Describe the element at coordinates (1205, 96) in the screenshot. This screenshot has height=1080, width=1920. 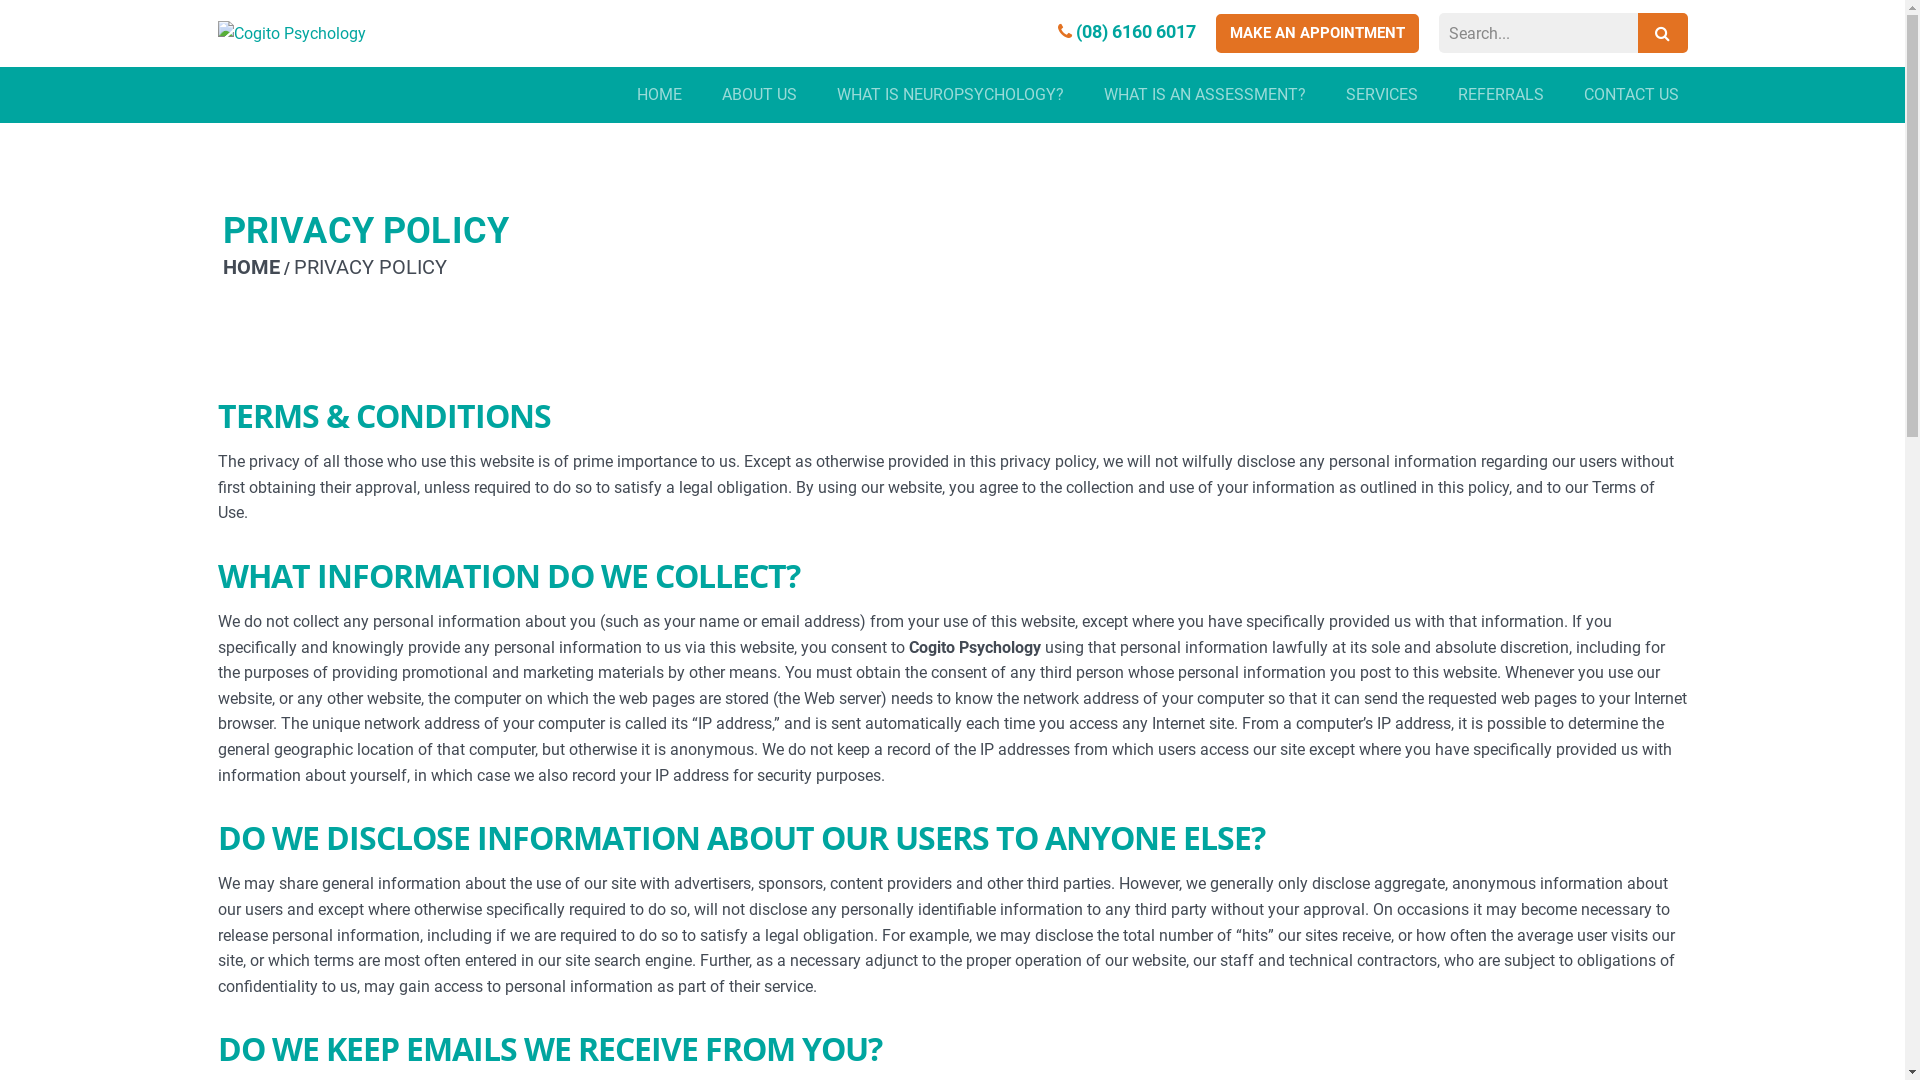
I see `WHAT IS AN ASSESSMENT?` at that location.